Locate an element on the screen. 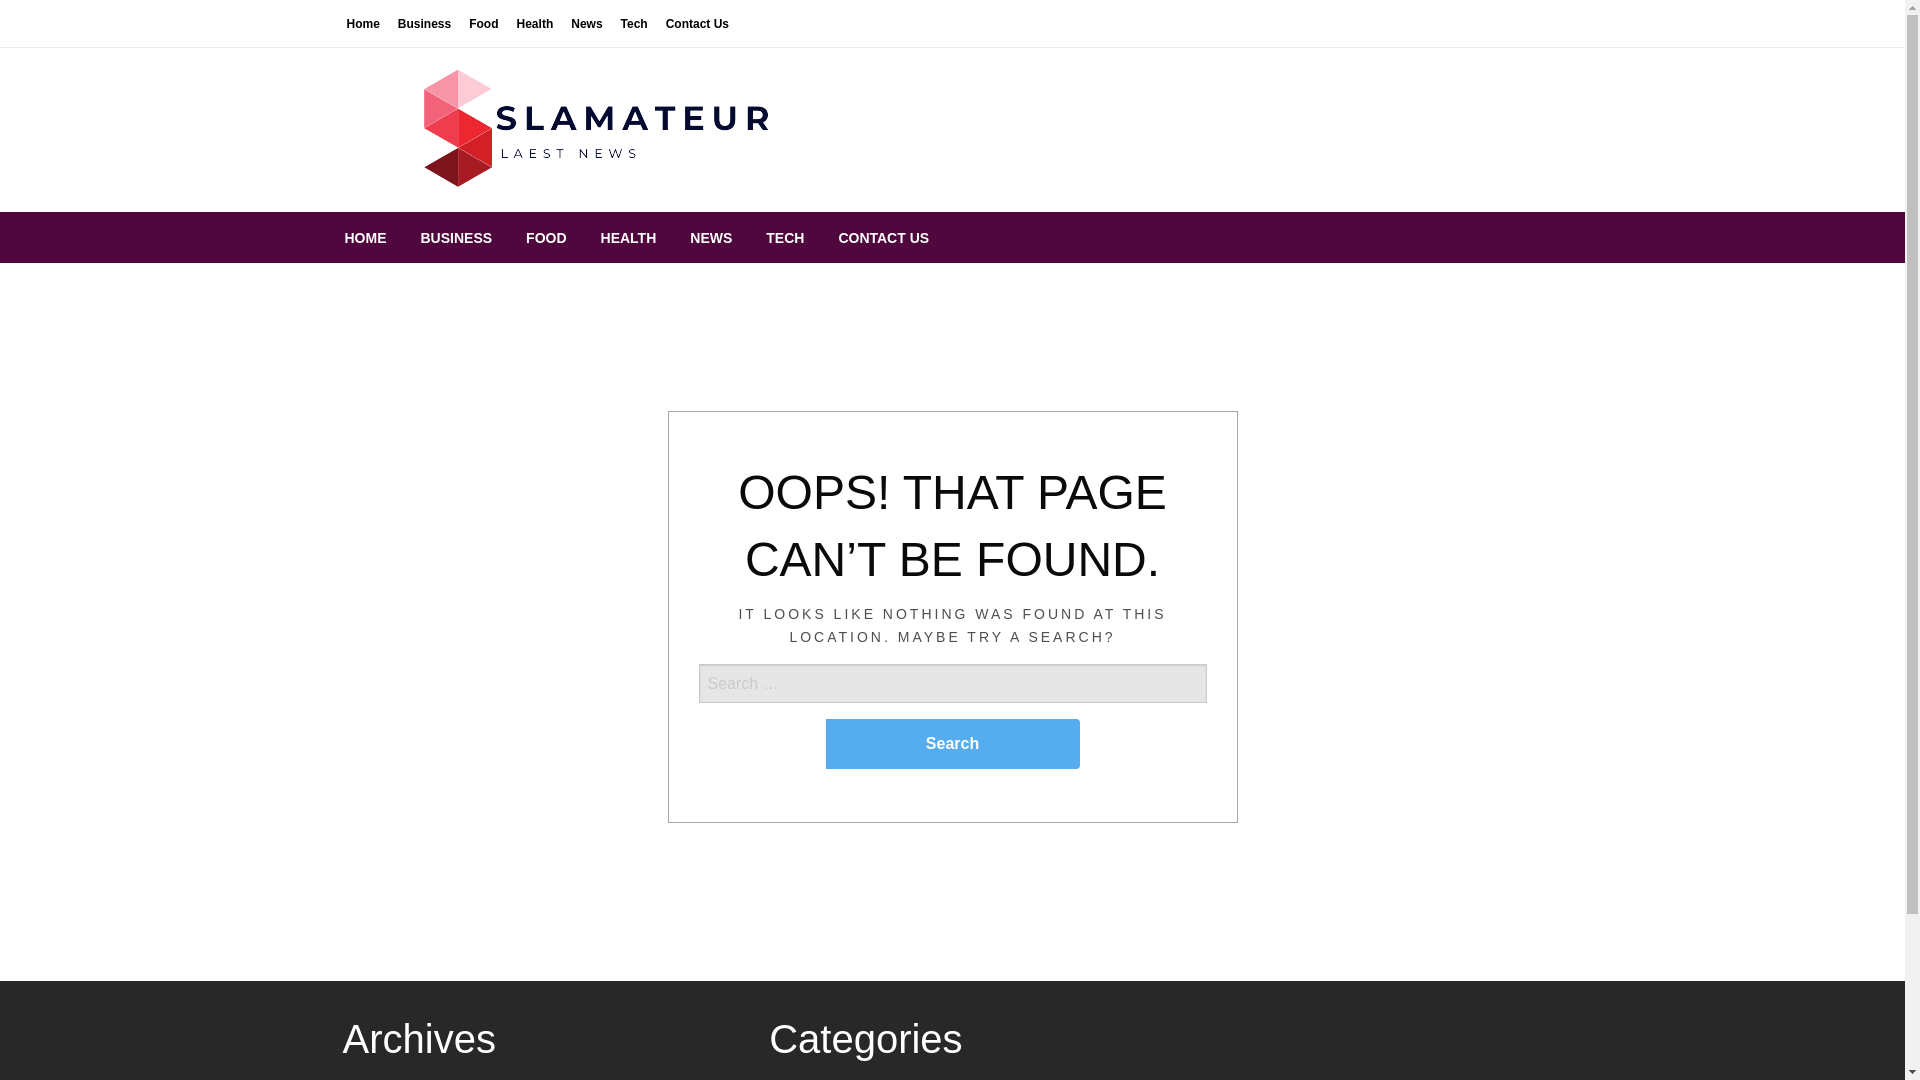 The height and width of the screenshot is (1080, 1920). HOME is located at coordinates (366, 238).